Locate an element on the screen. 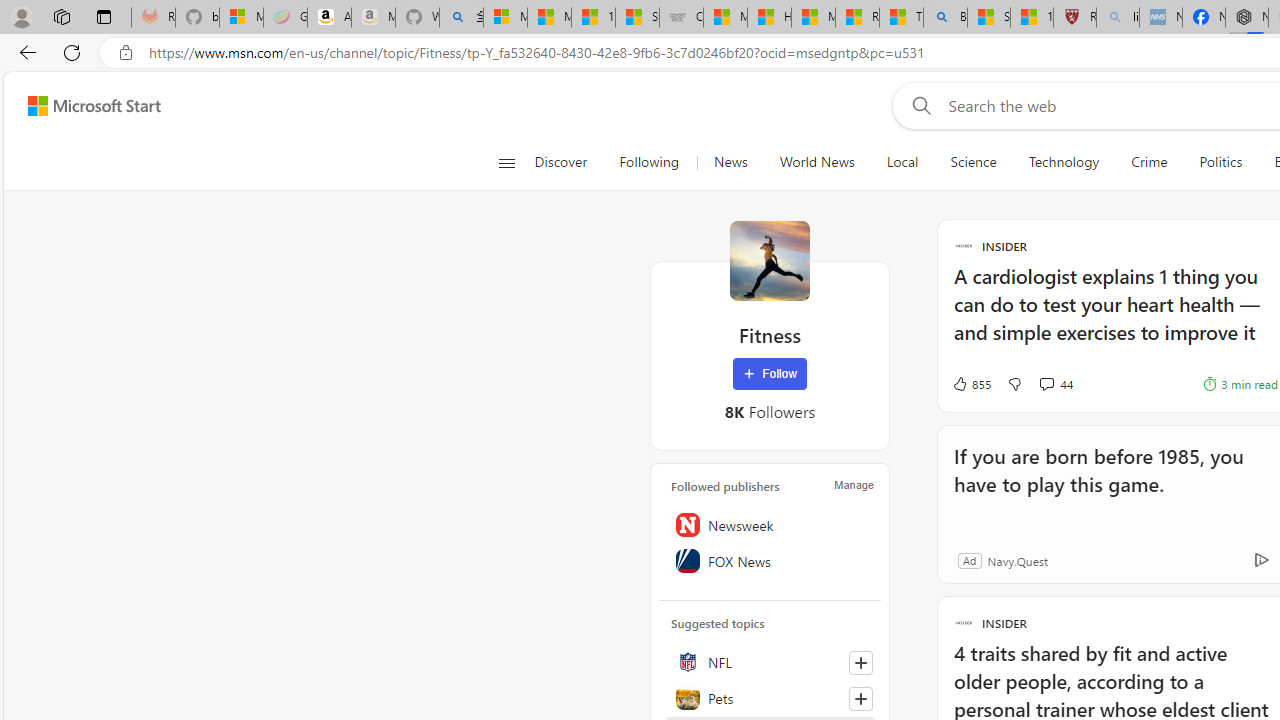  View comments 44 Comment is located at coordinates (1056, 384).